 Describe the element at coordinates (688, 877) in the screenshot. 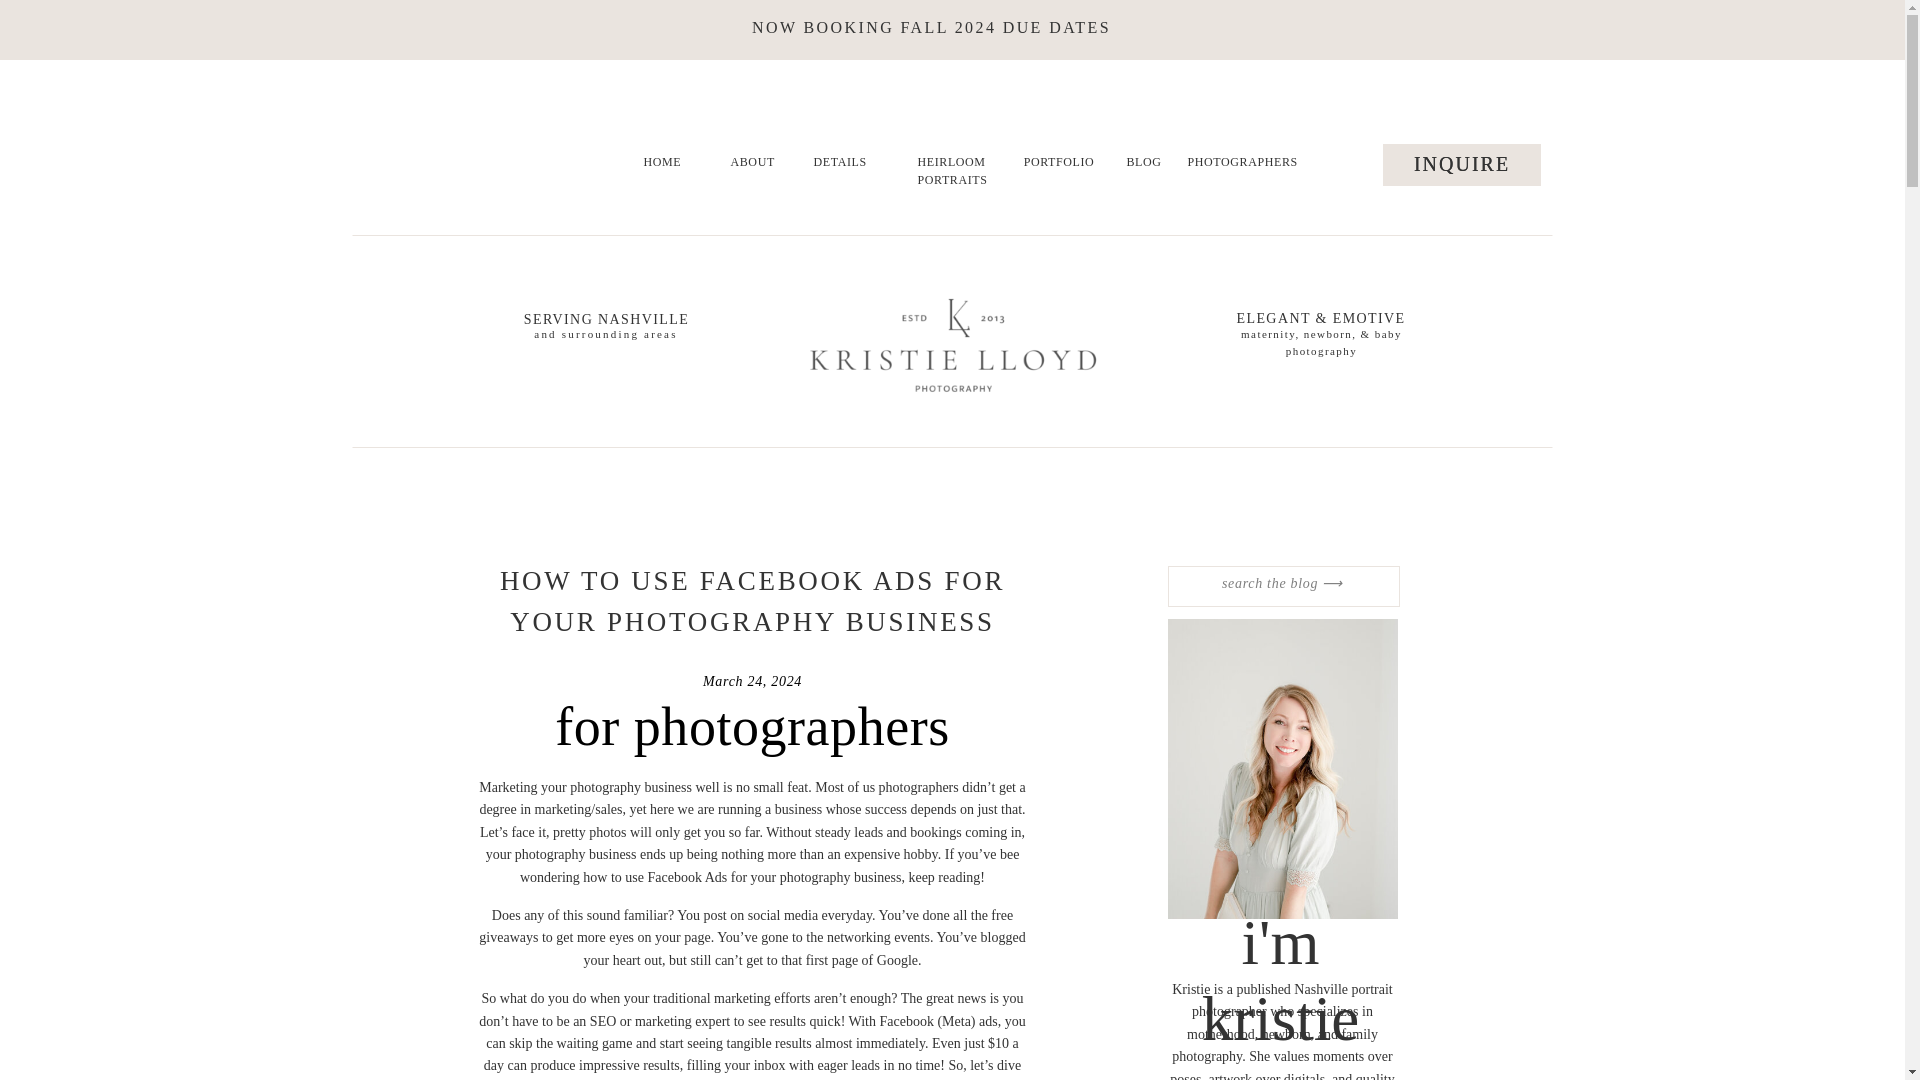

I see `Facebook Ads` at that location.